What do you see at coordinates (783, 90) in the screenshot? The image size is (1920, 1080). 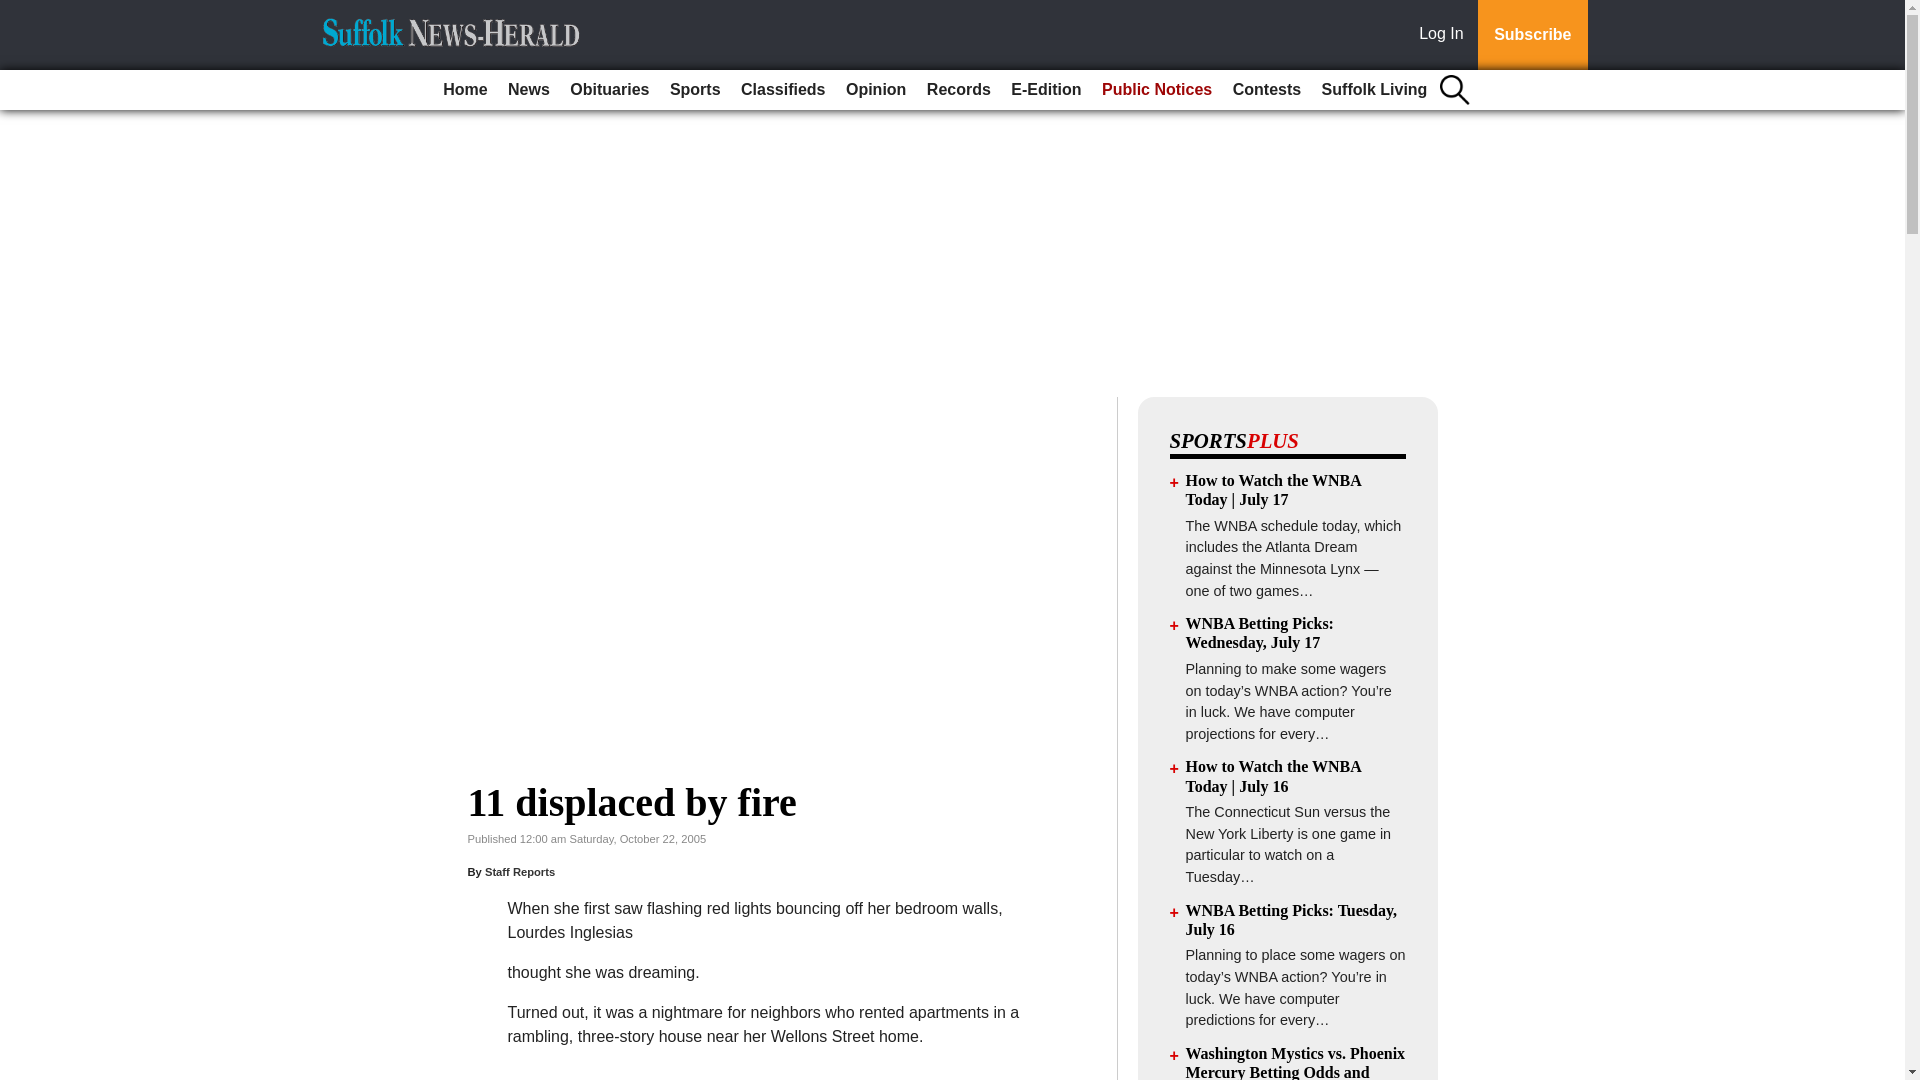 I see `Classifieds` at bounding box center [783, 90].